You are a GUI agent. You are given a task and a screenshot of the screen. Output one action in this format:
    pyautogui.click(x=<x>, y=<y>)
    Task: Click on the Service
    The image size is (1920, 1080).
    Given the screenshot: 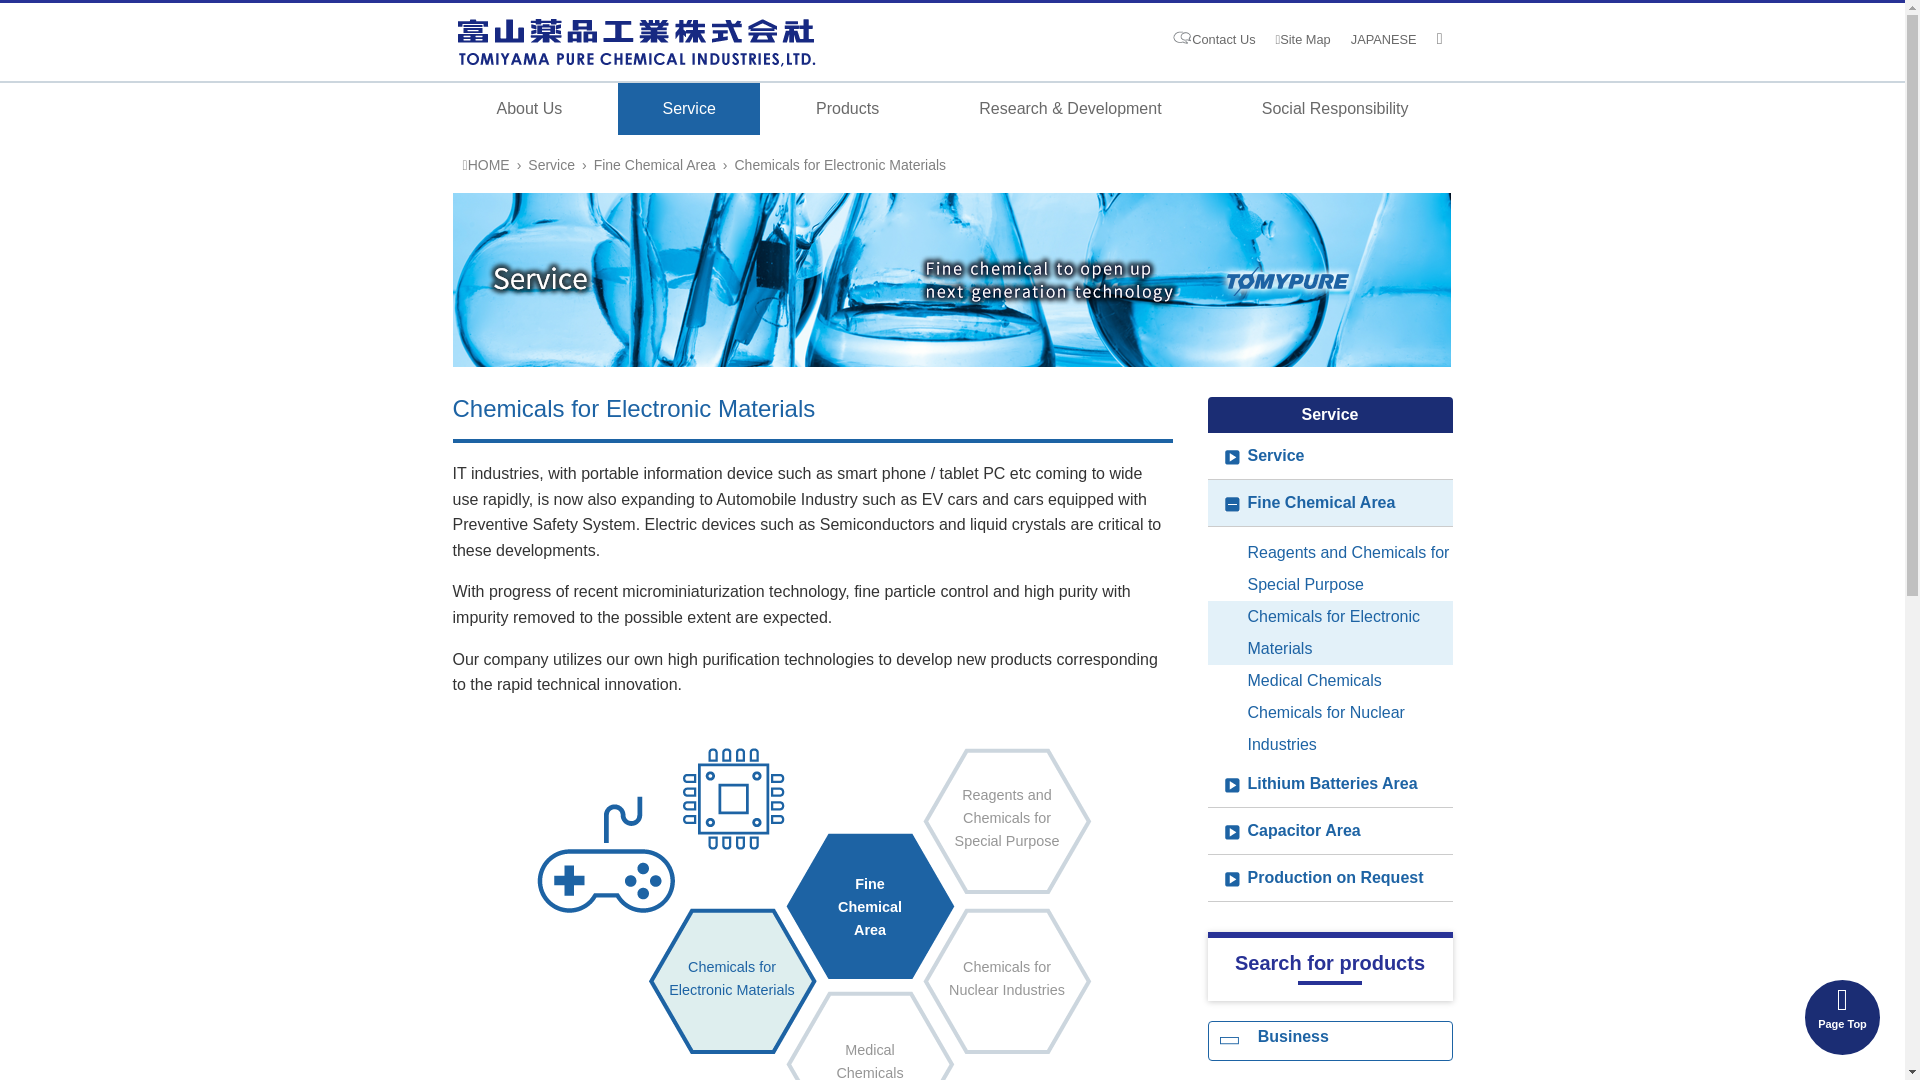 What is the action you would take?
    pyautogui.click(x=688, y=109)
    